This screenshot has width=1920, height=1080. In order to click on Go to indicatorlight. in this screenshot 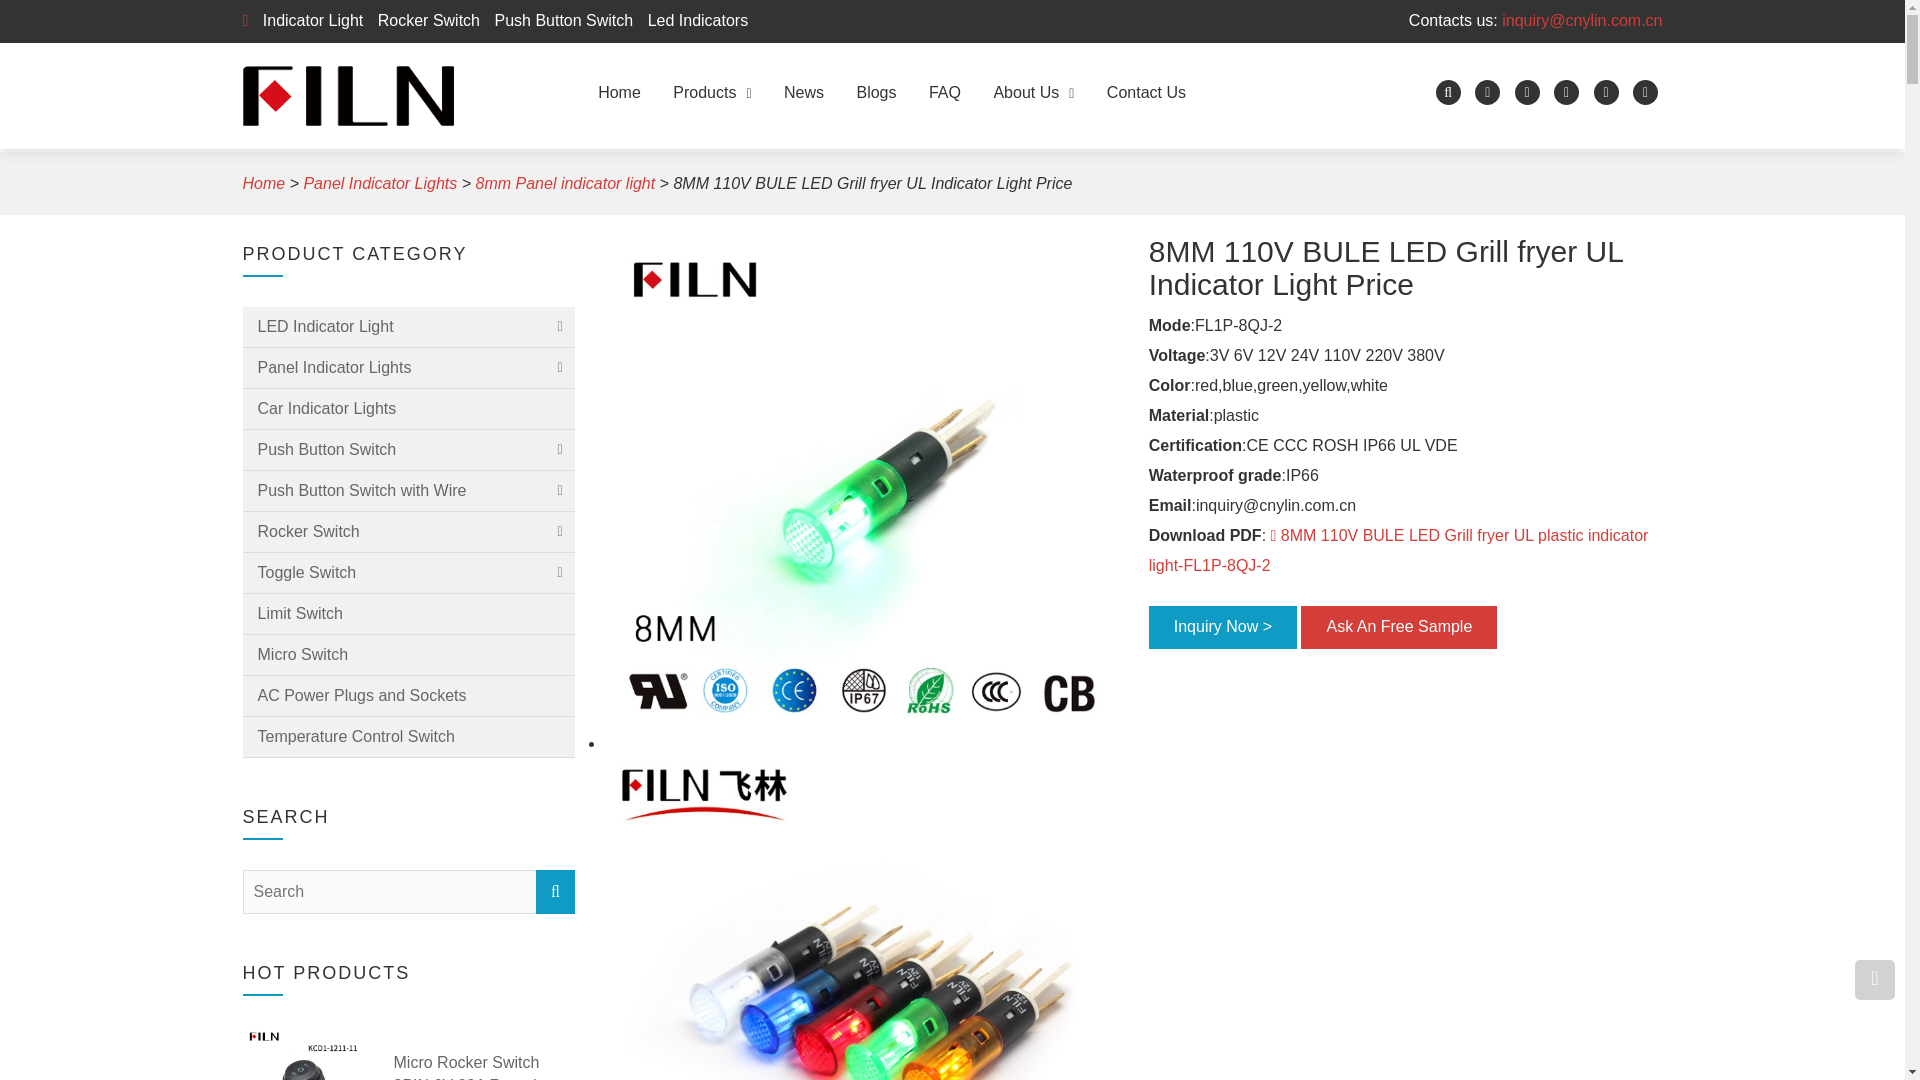, I will do `click(262, 183)`.